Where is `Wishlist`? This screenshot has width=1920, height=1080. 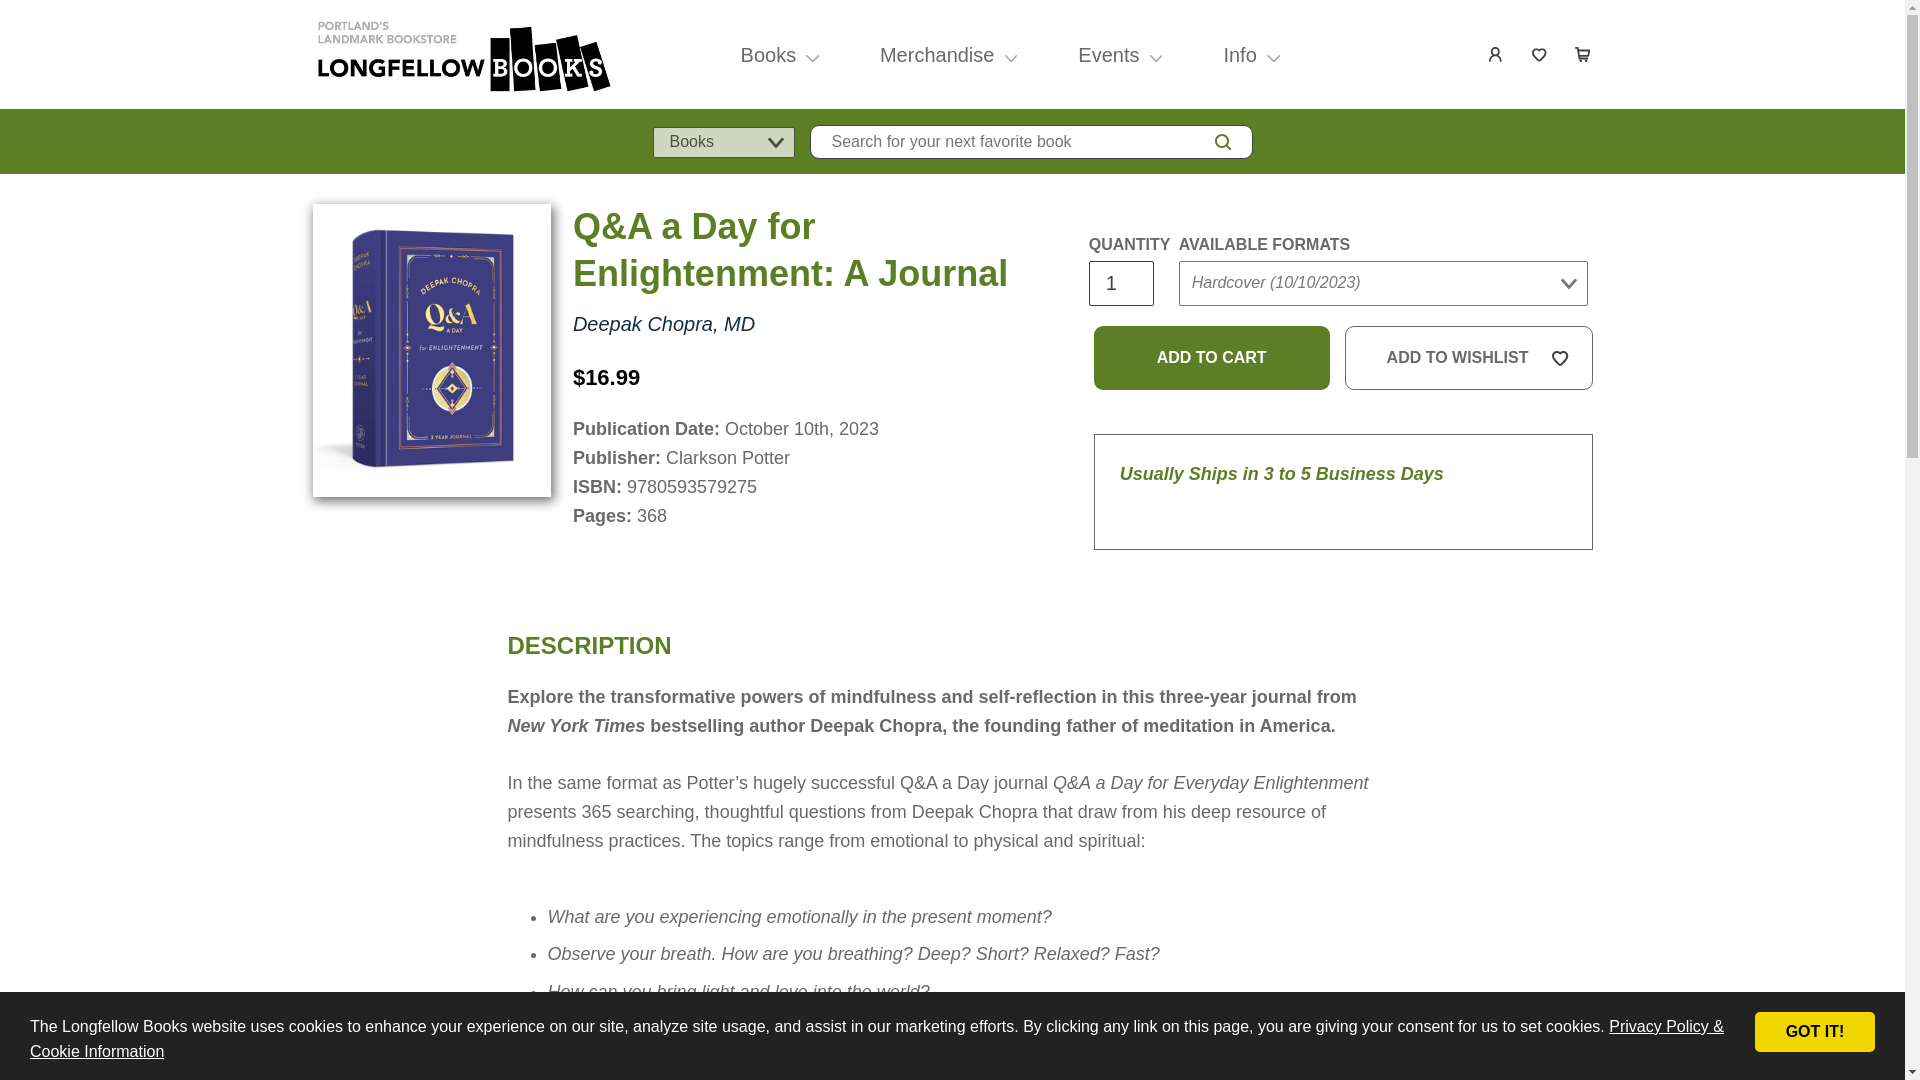 Wishlist is located at coordinates (1540, 54).